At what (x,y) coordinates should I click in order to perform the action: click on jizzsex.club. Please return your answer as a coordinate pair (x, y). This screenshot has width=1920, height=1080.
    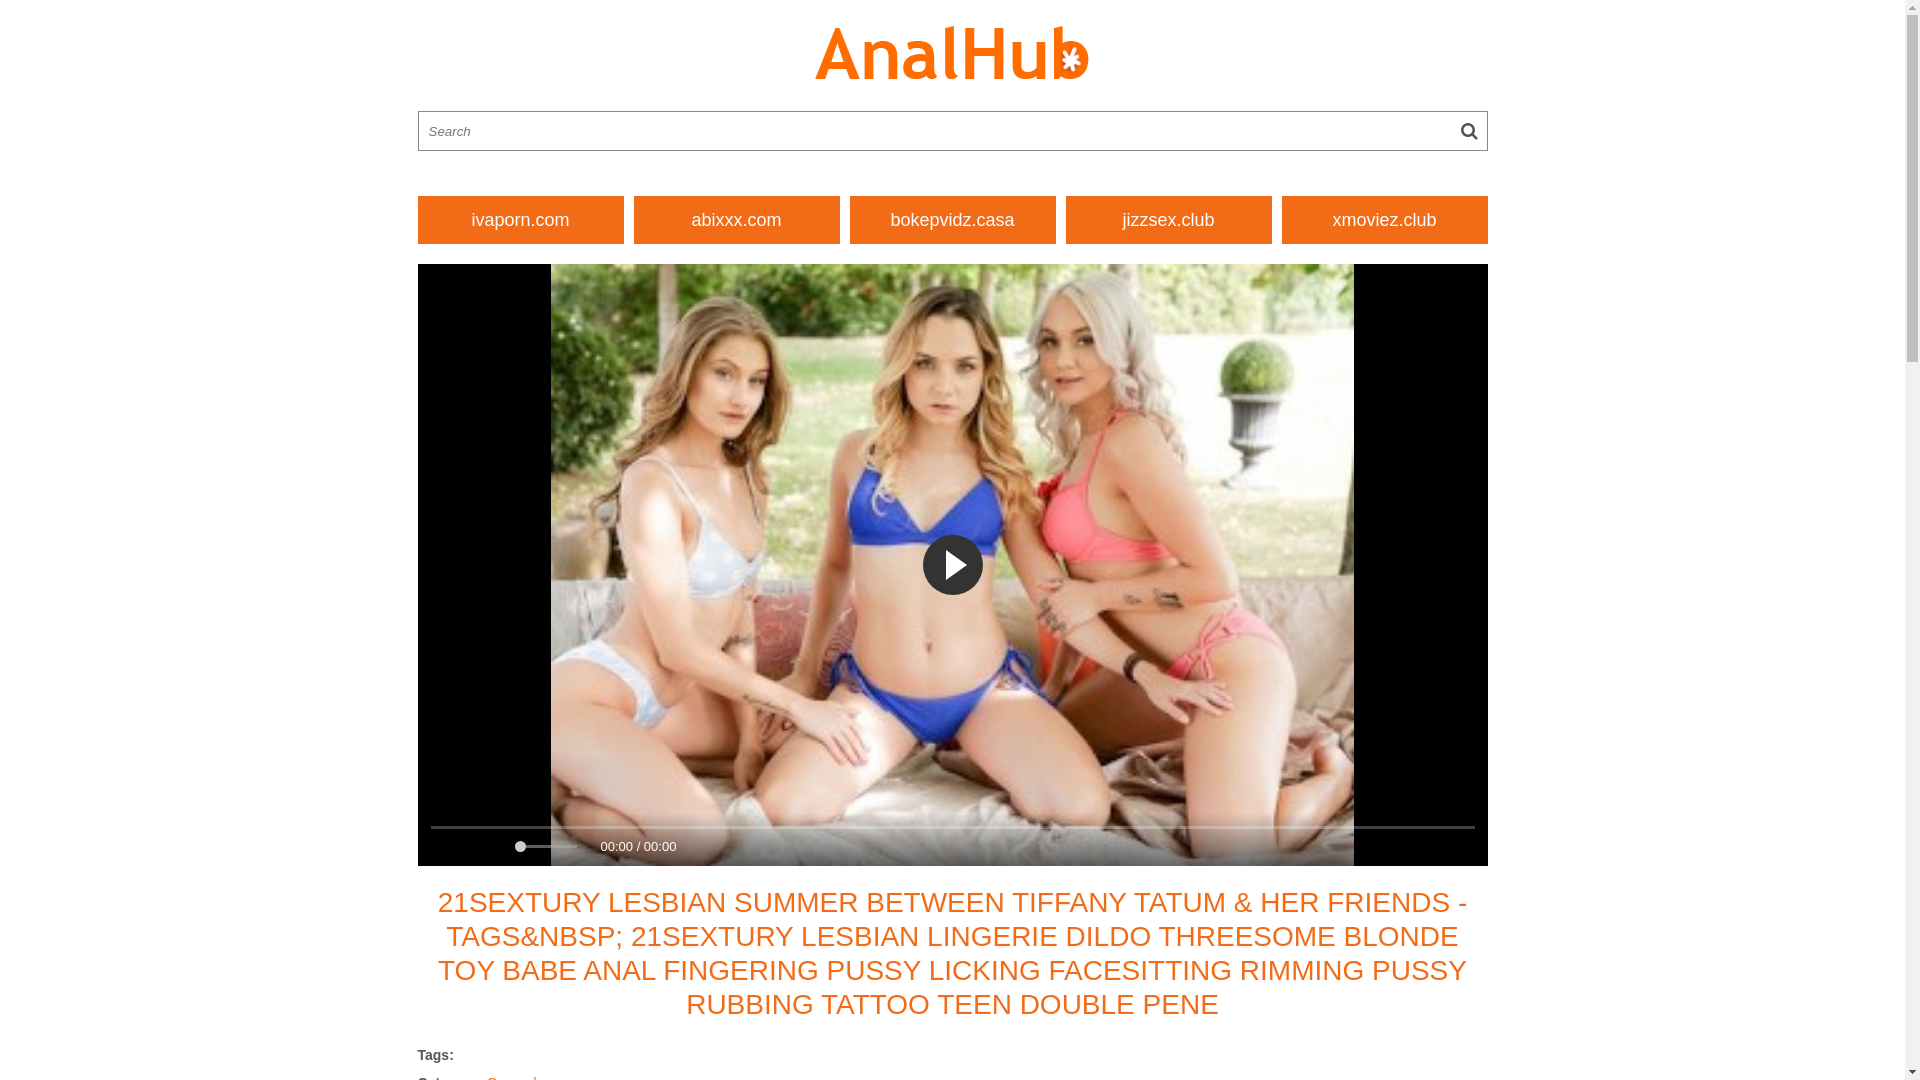
    Looking at the image, I should click on (1169, 220).